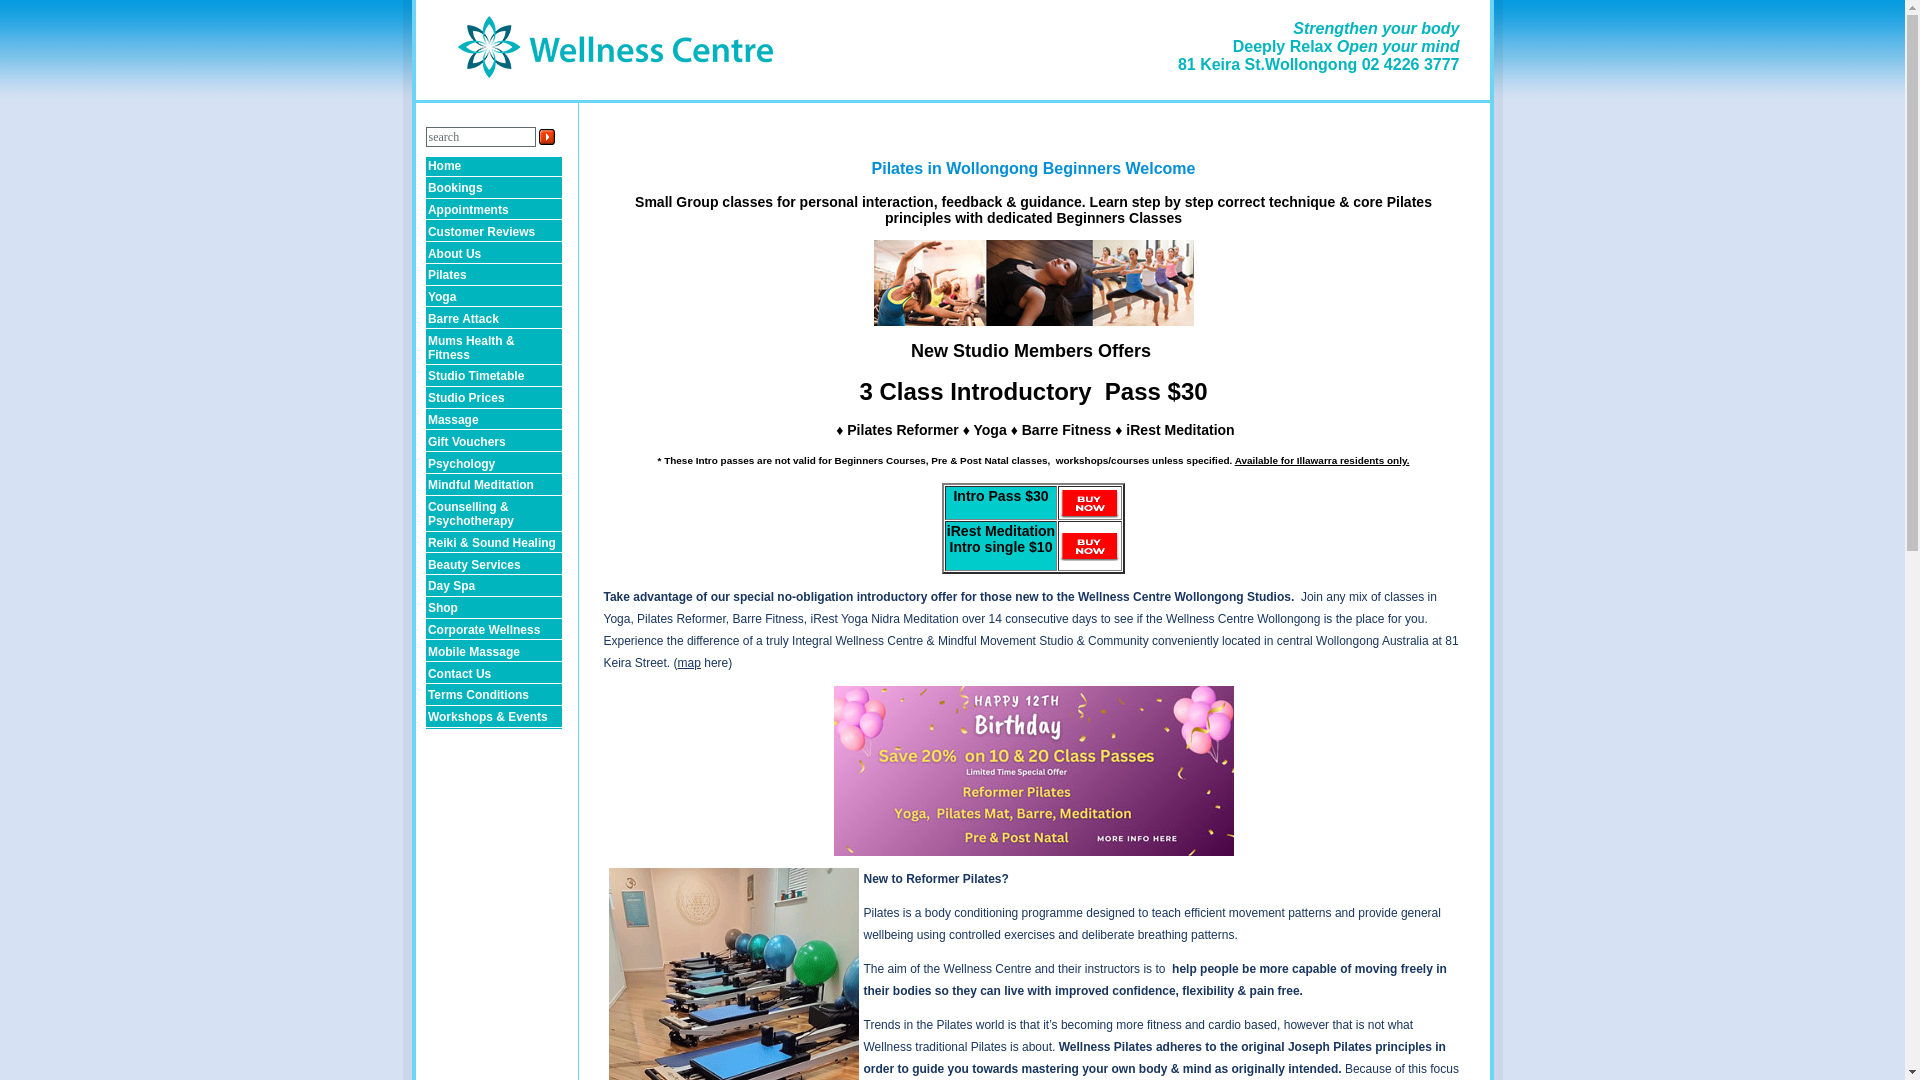 This screenshot has width=1920, height=1080. I want to click on Bookings, so click(494, 189).